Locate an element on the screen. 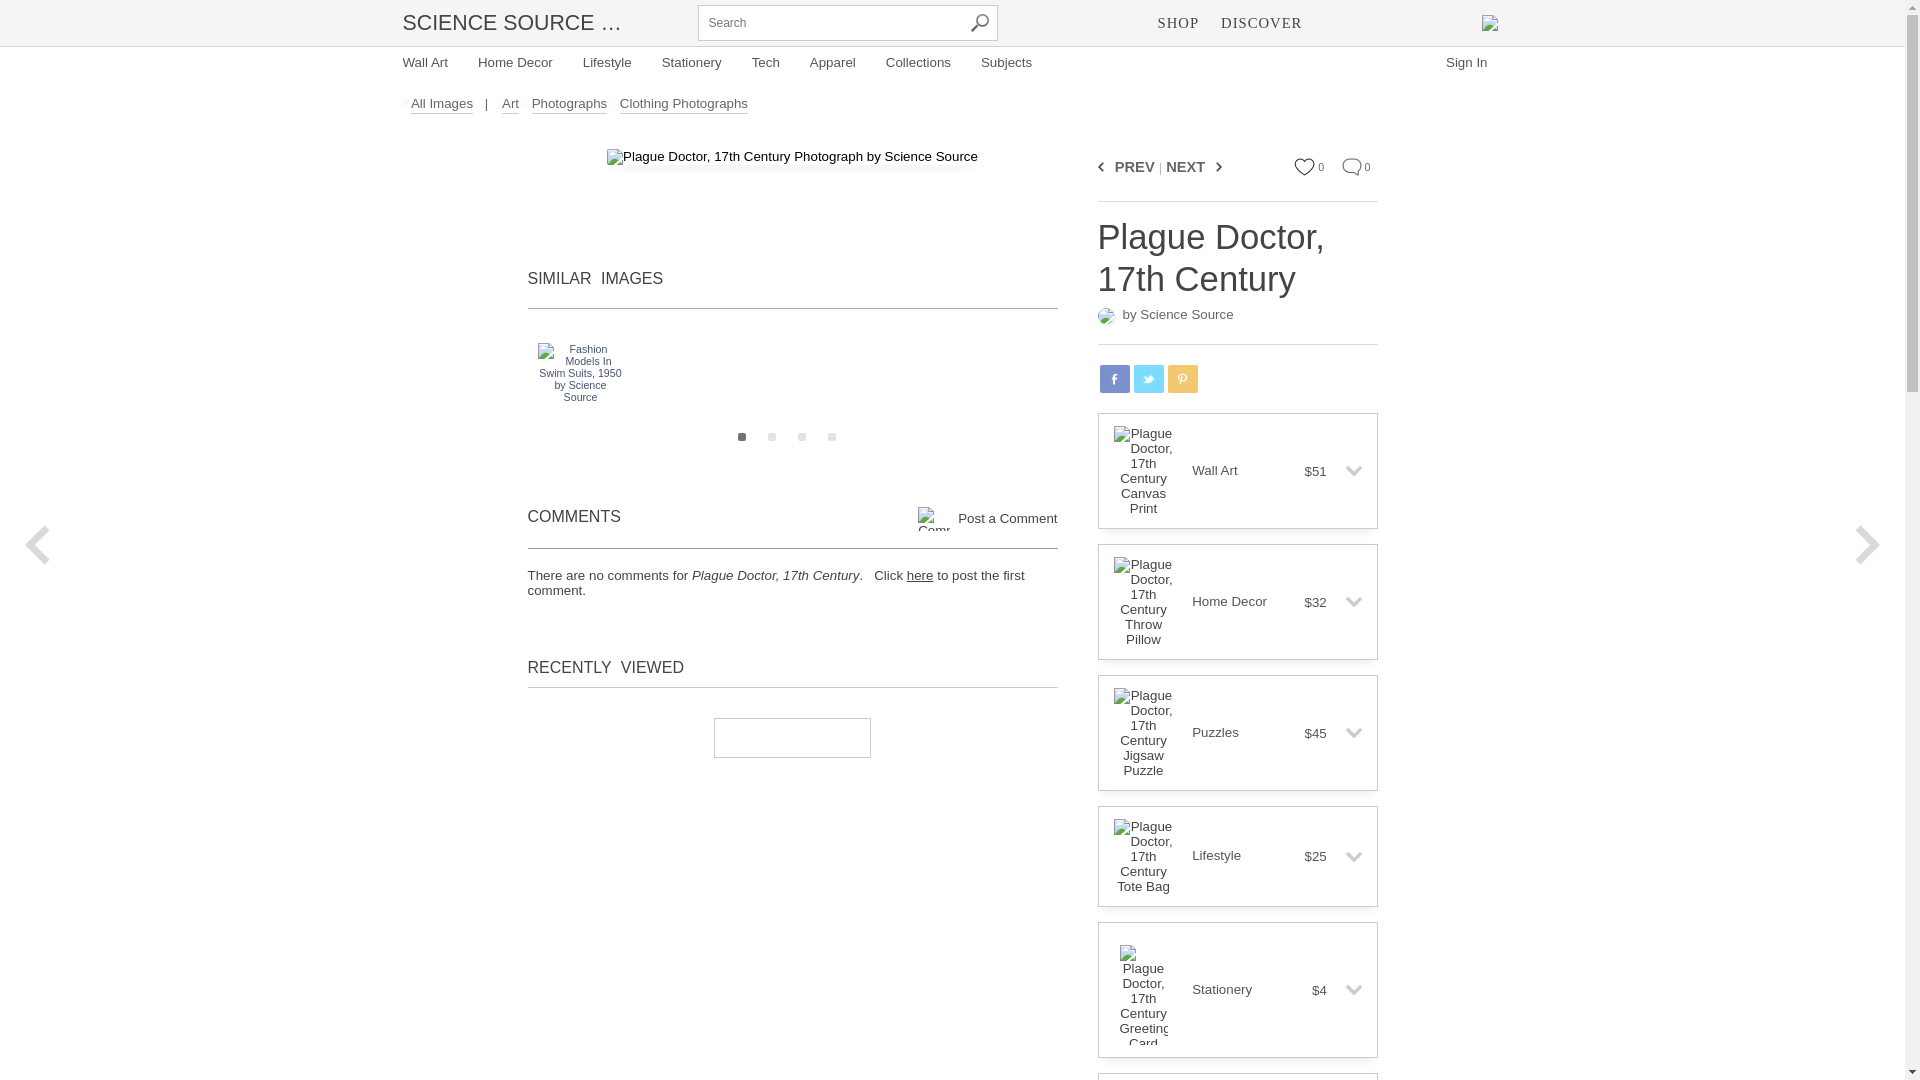  Comment is located at coordinates (1352, 166).